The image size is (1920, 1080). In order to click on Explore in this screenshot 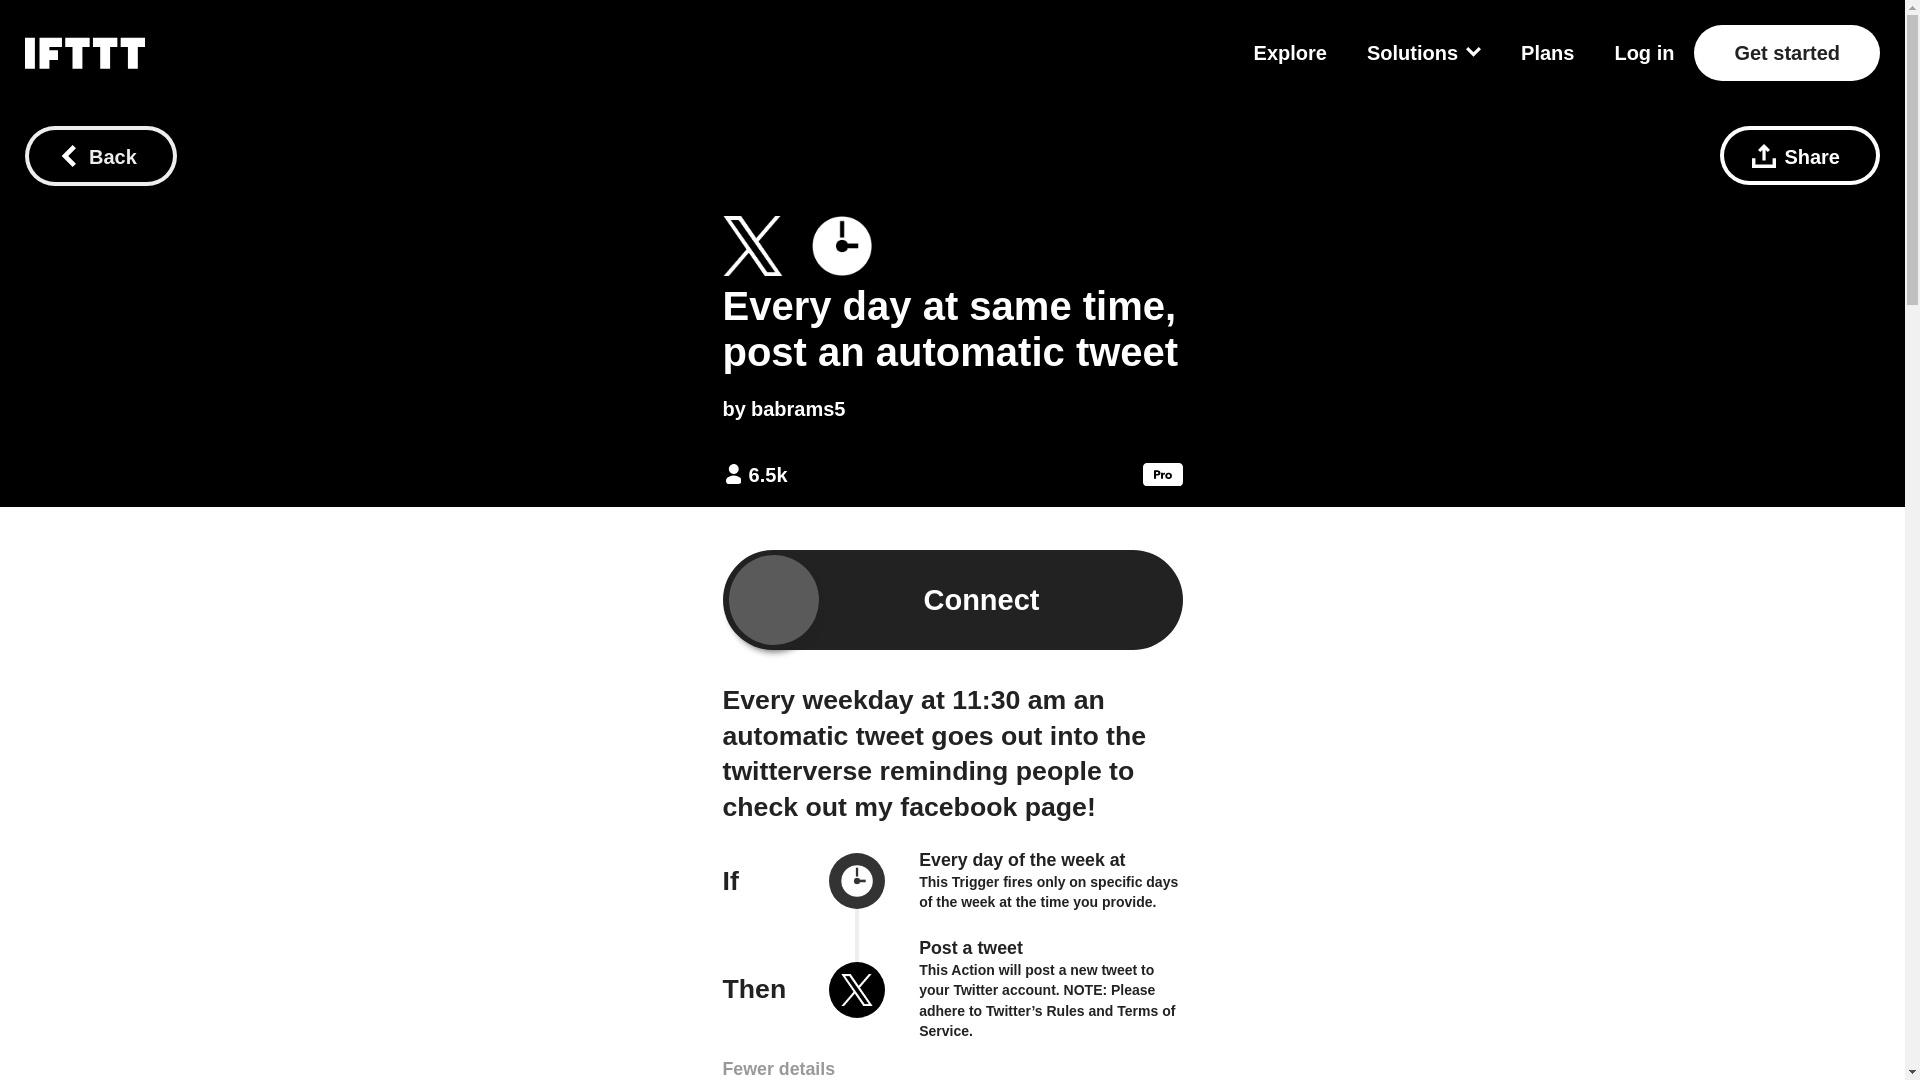, I will do `click(1290, 52)`.